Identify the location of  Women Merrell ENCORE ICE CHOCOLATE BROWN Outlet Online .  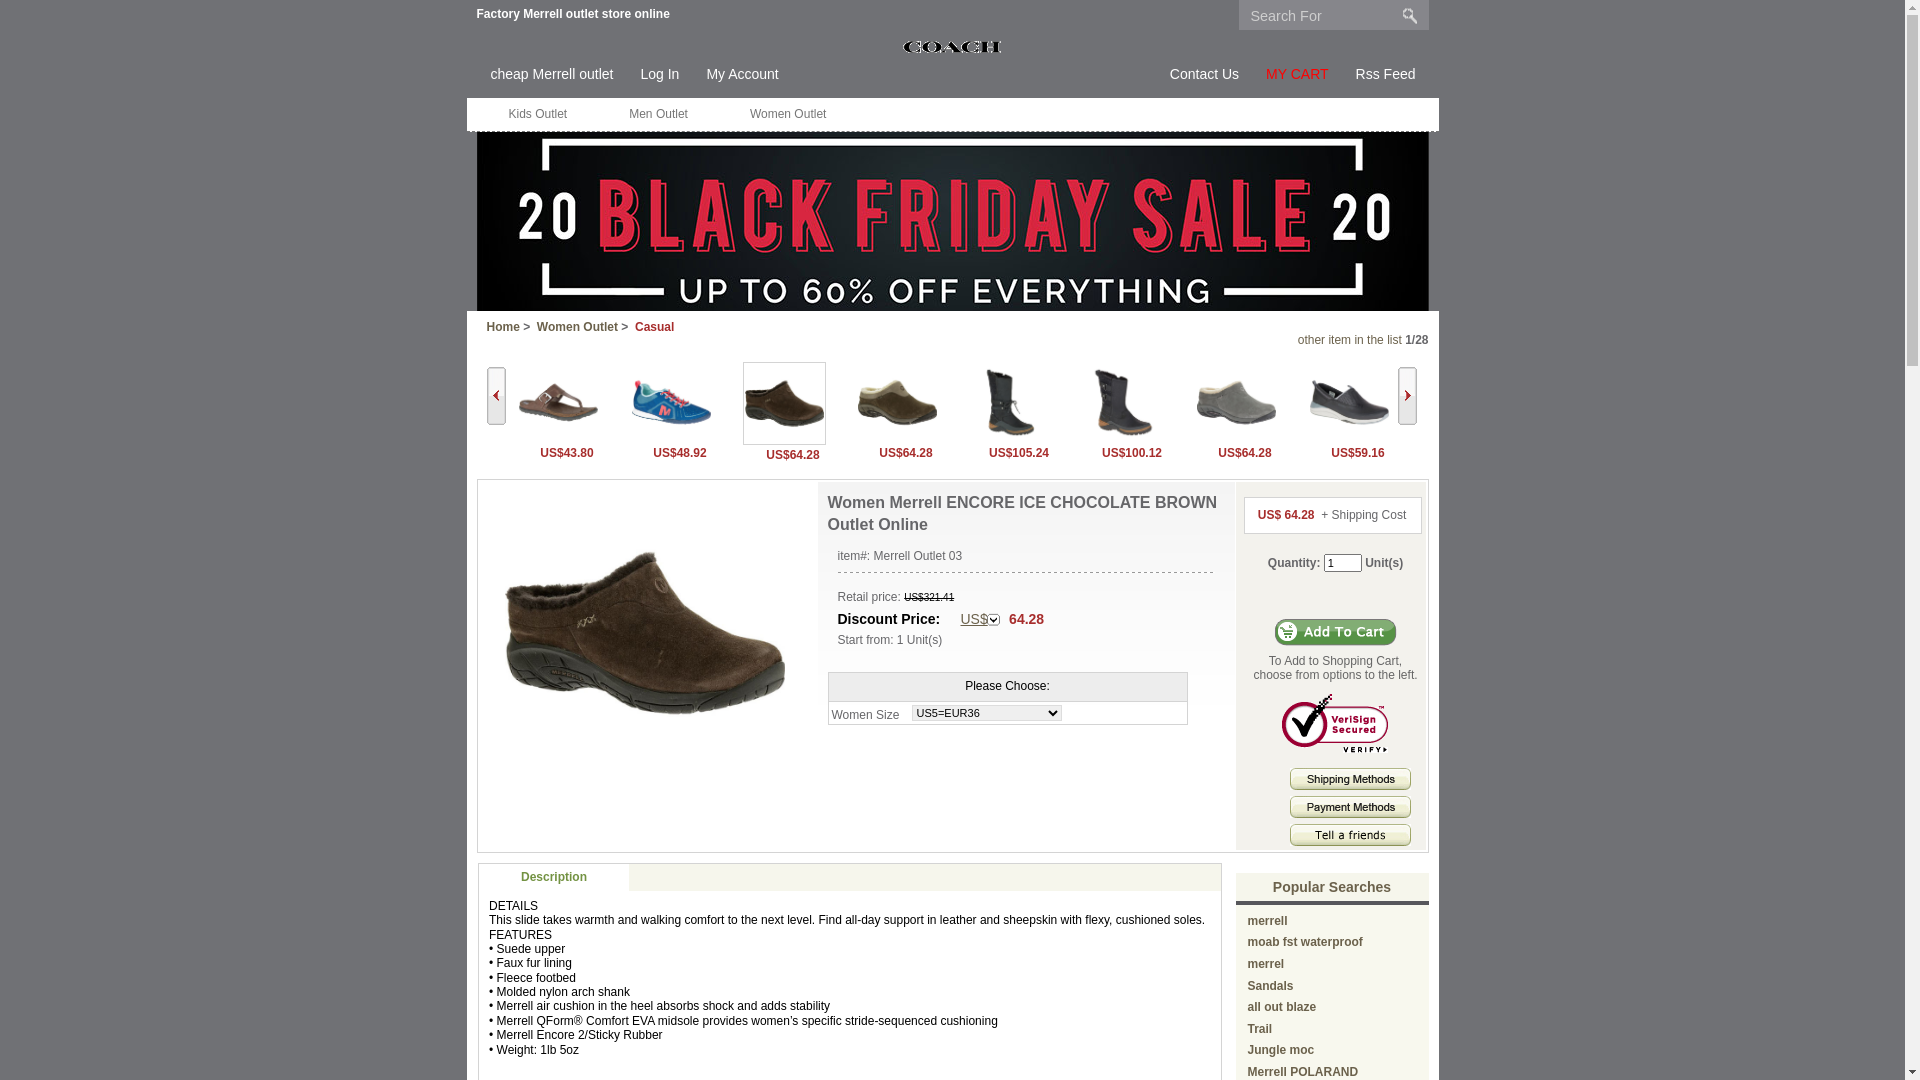
(784, 404).